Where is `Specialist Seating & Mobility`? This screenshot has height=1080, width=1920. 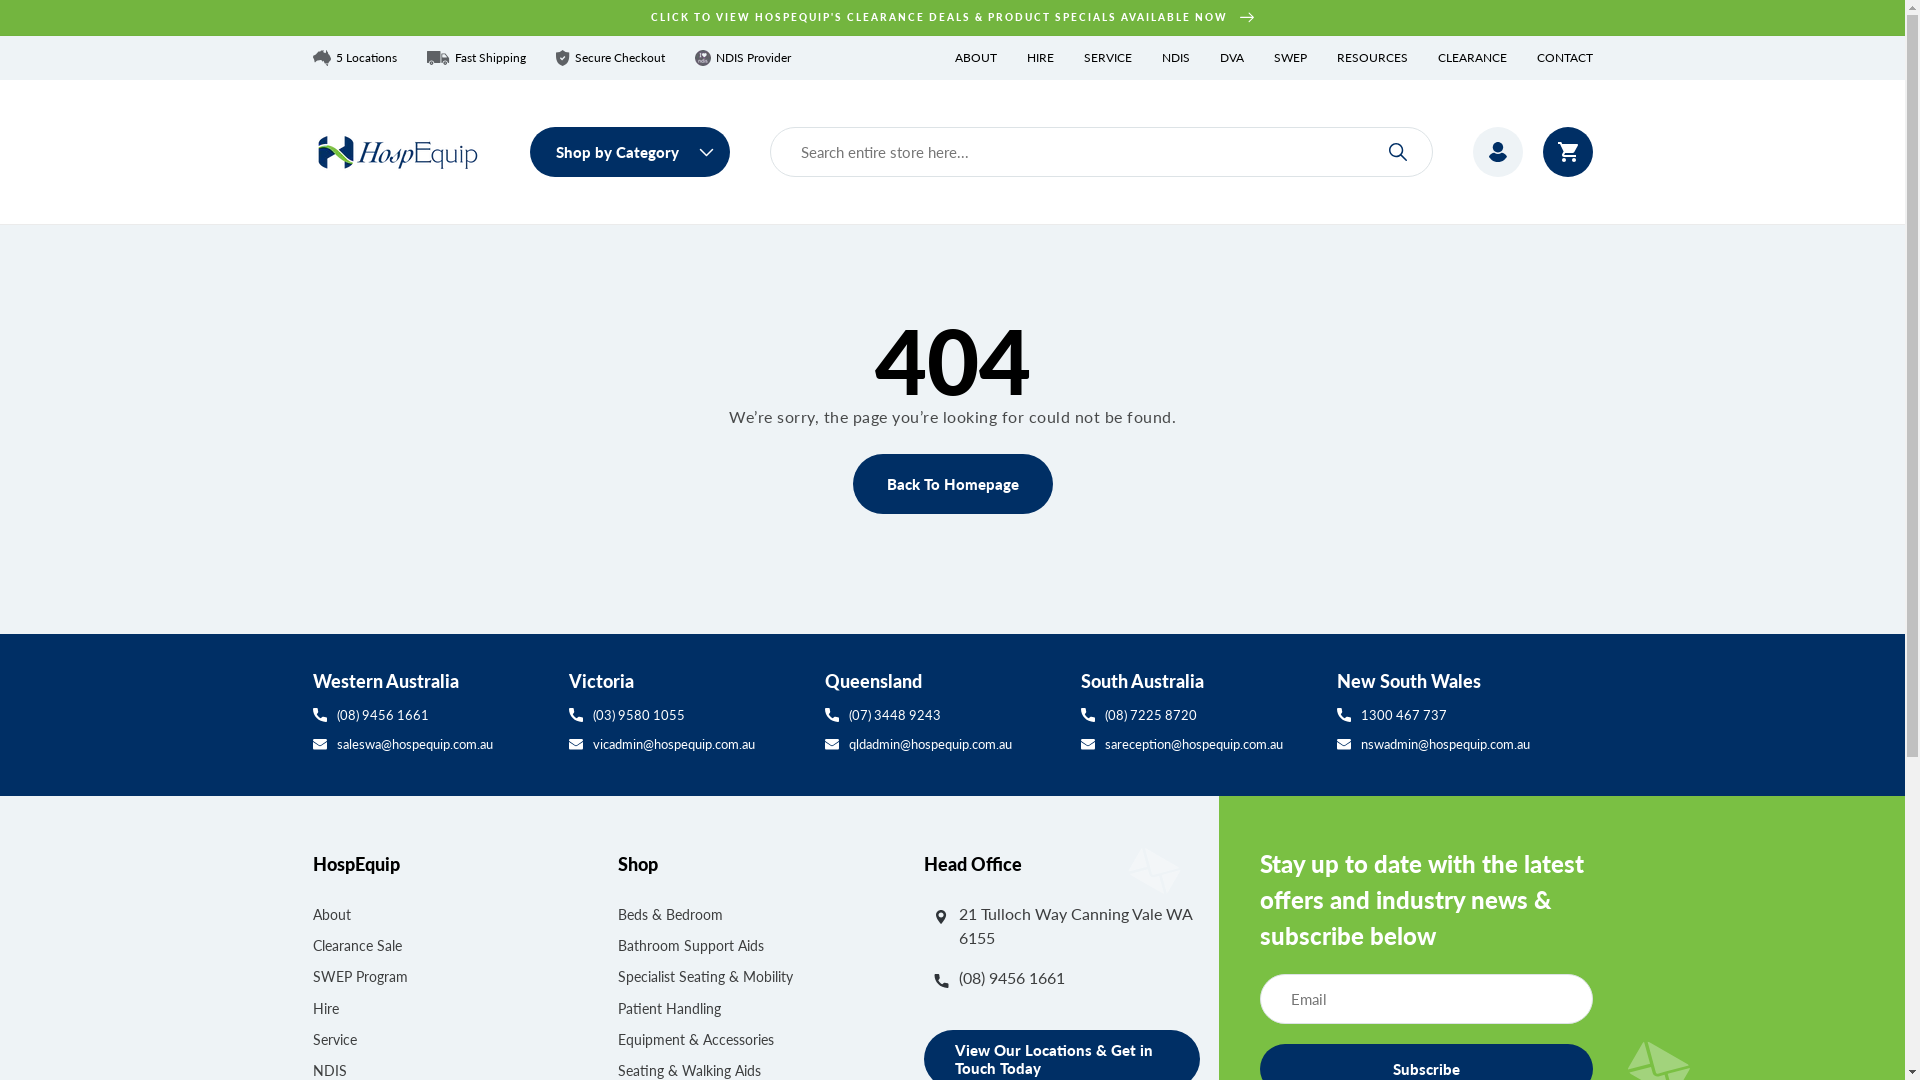 Specialist Seating & Mobility is located at coordinates (706, 976).